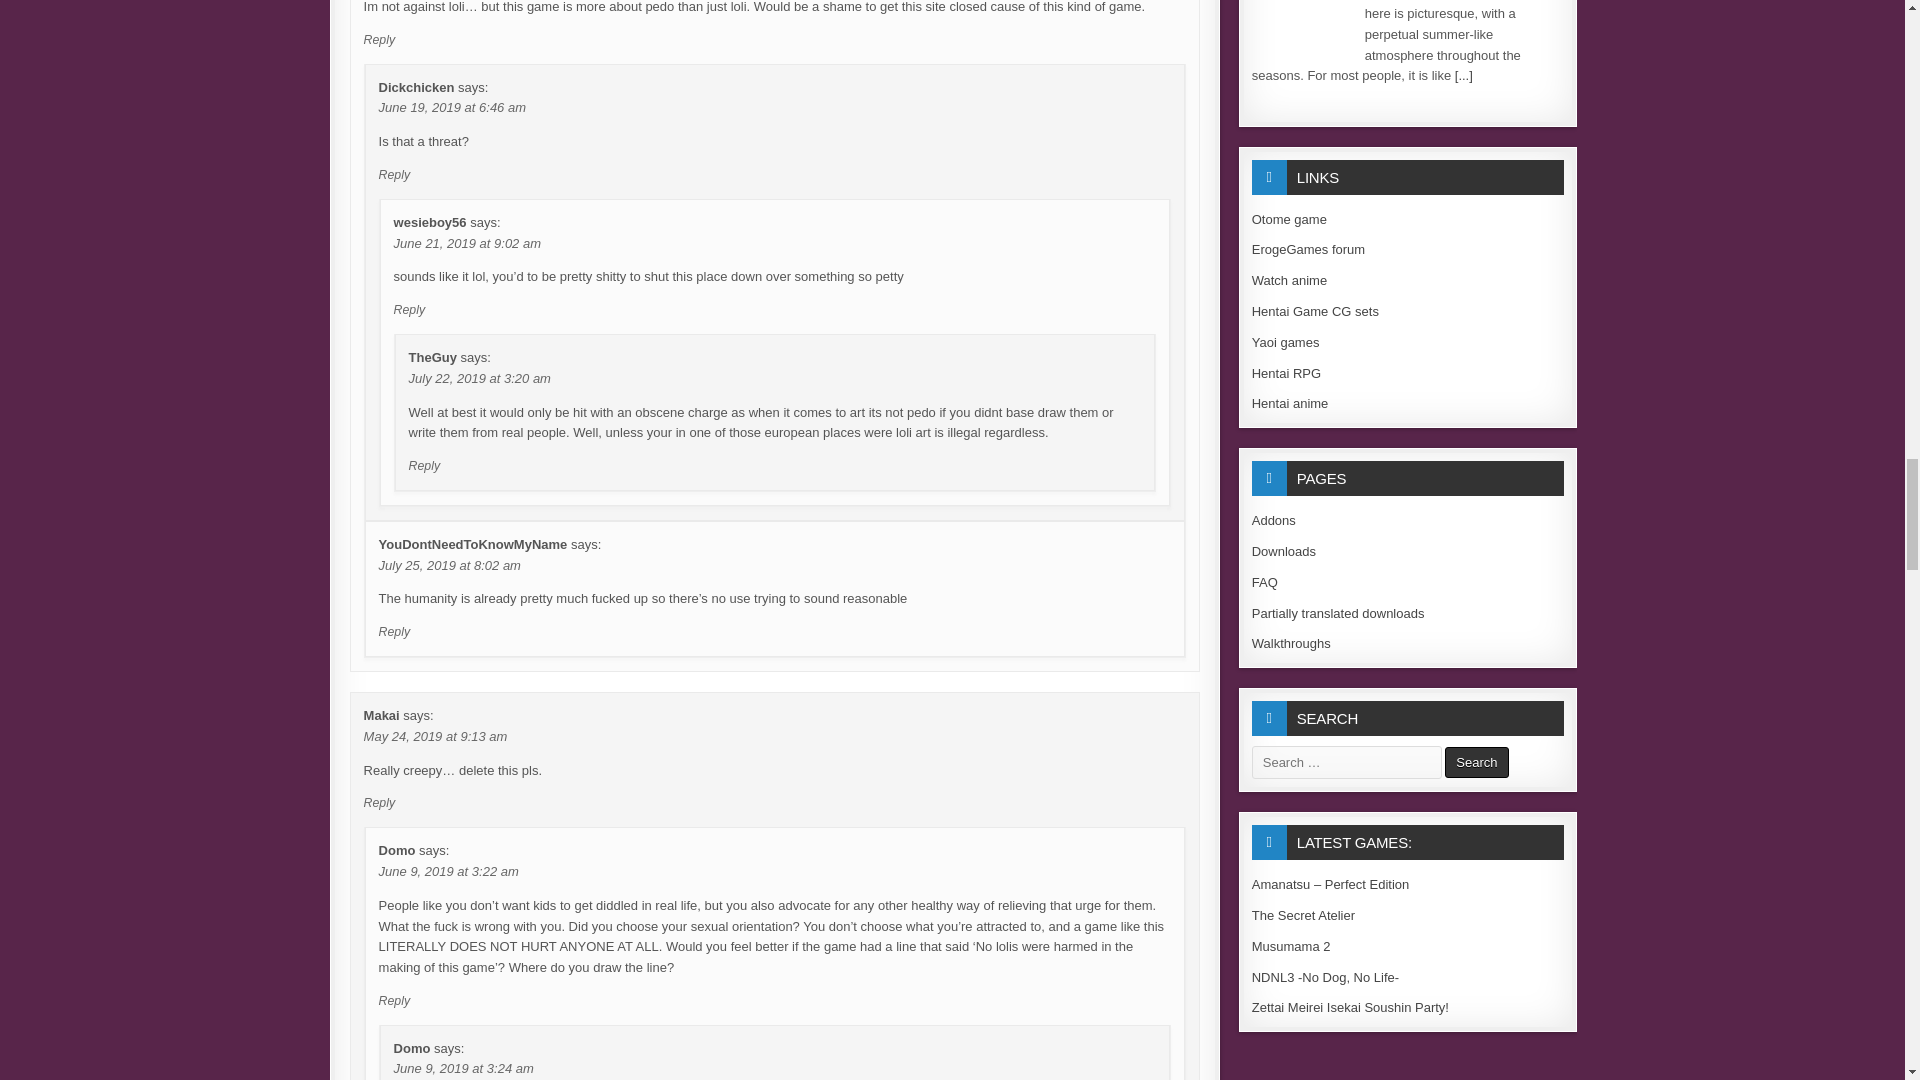 The width and height of the screenshot is (1920, 1080). What do you see at coordinates (1476, 762) in the screenshot?
I see `Search` at bounding box center [1476, 762].